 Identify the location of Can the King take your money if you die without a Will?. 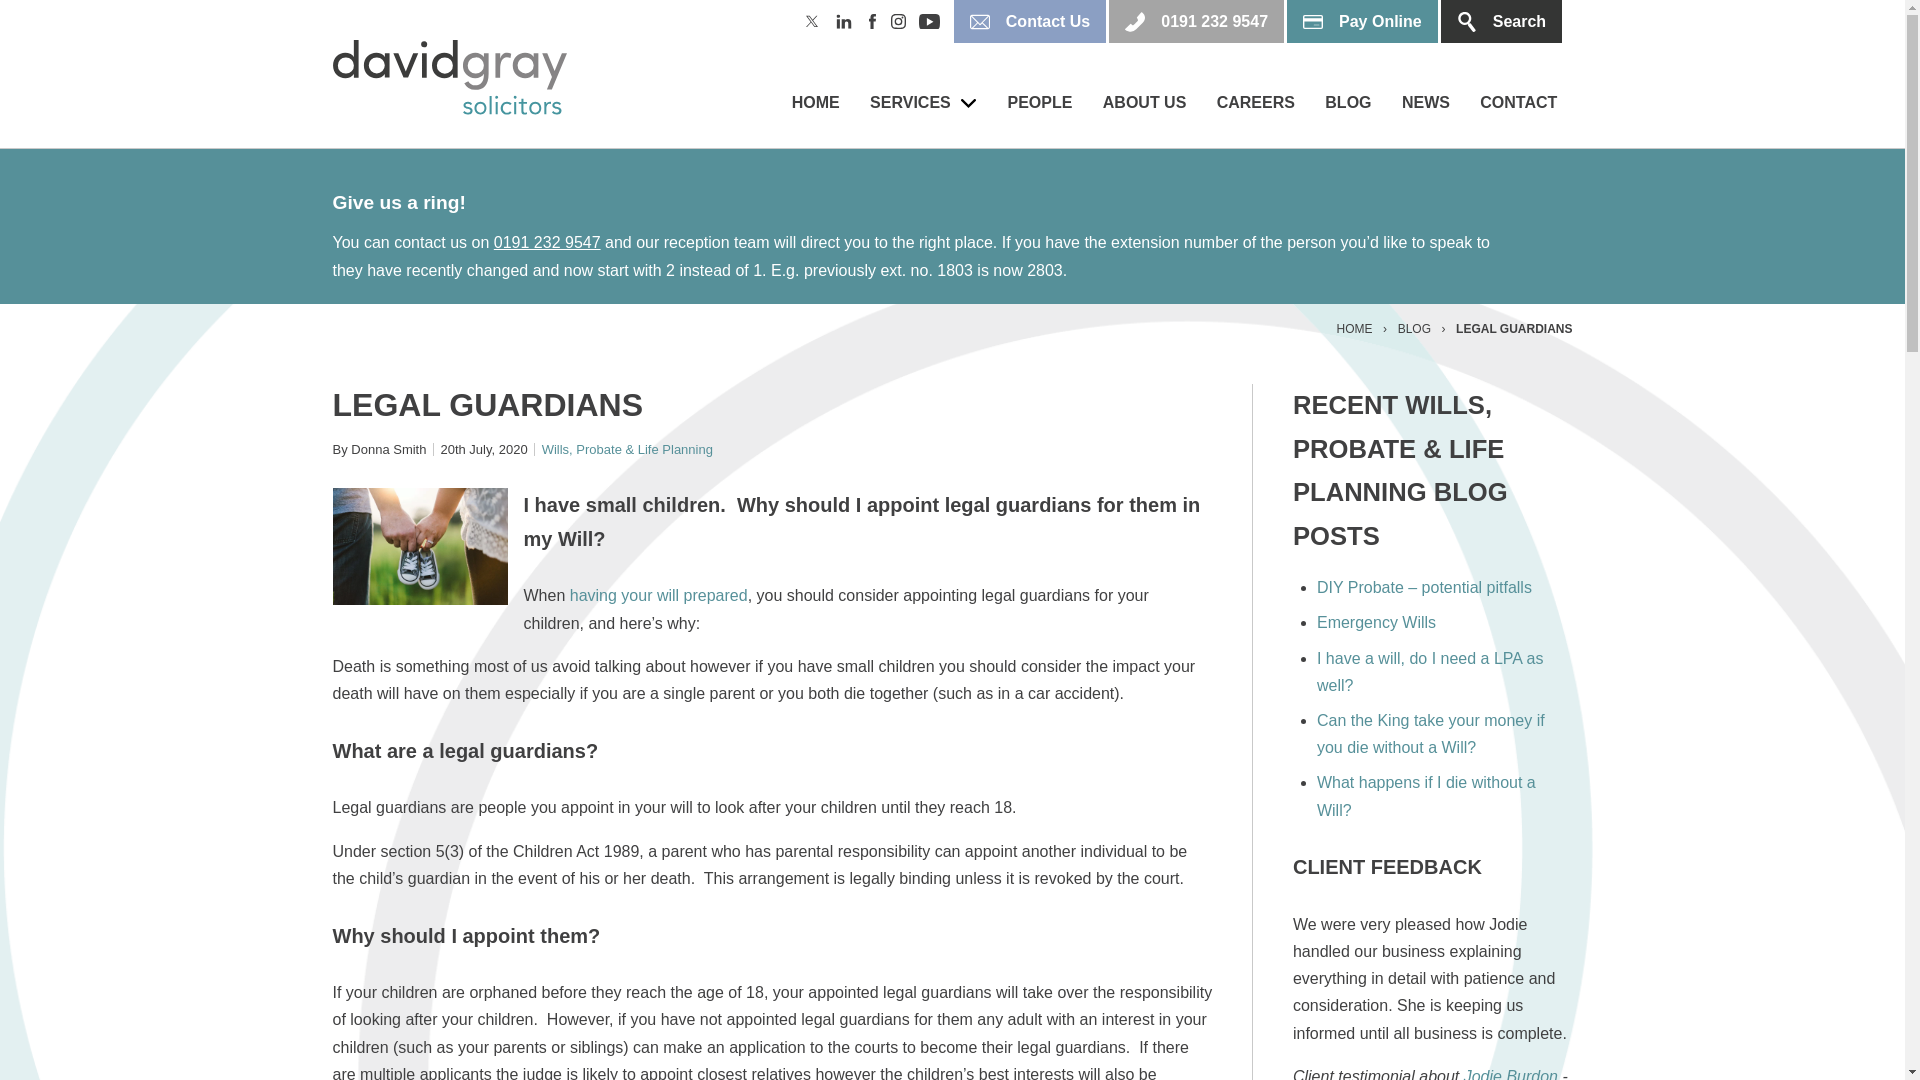
(1431, 734).